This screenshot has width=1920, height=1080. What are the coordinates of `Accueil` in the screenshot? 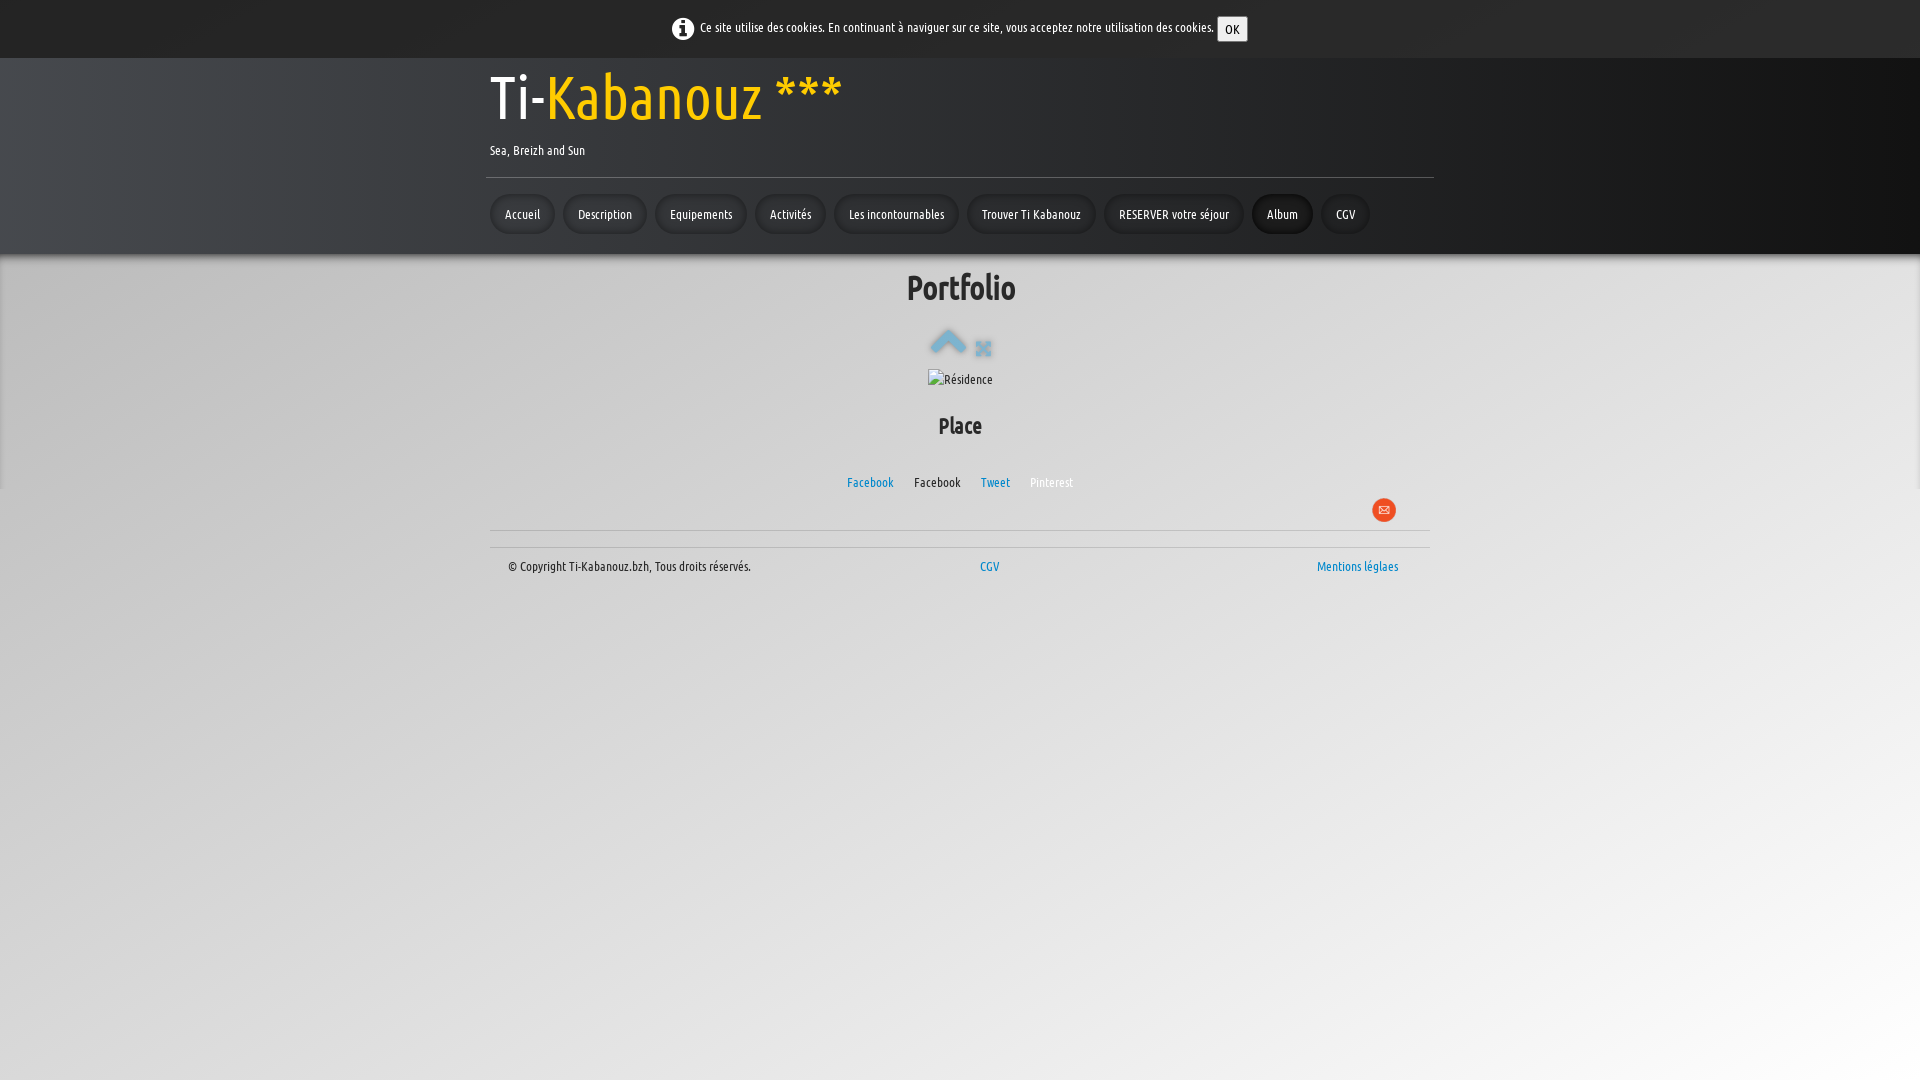 It's located at (522, 214).